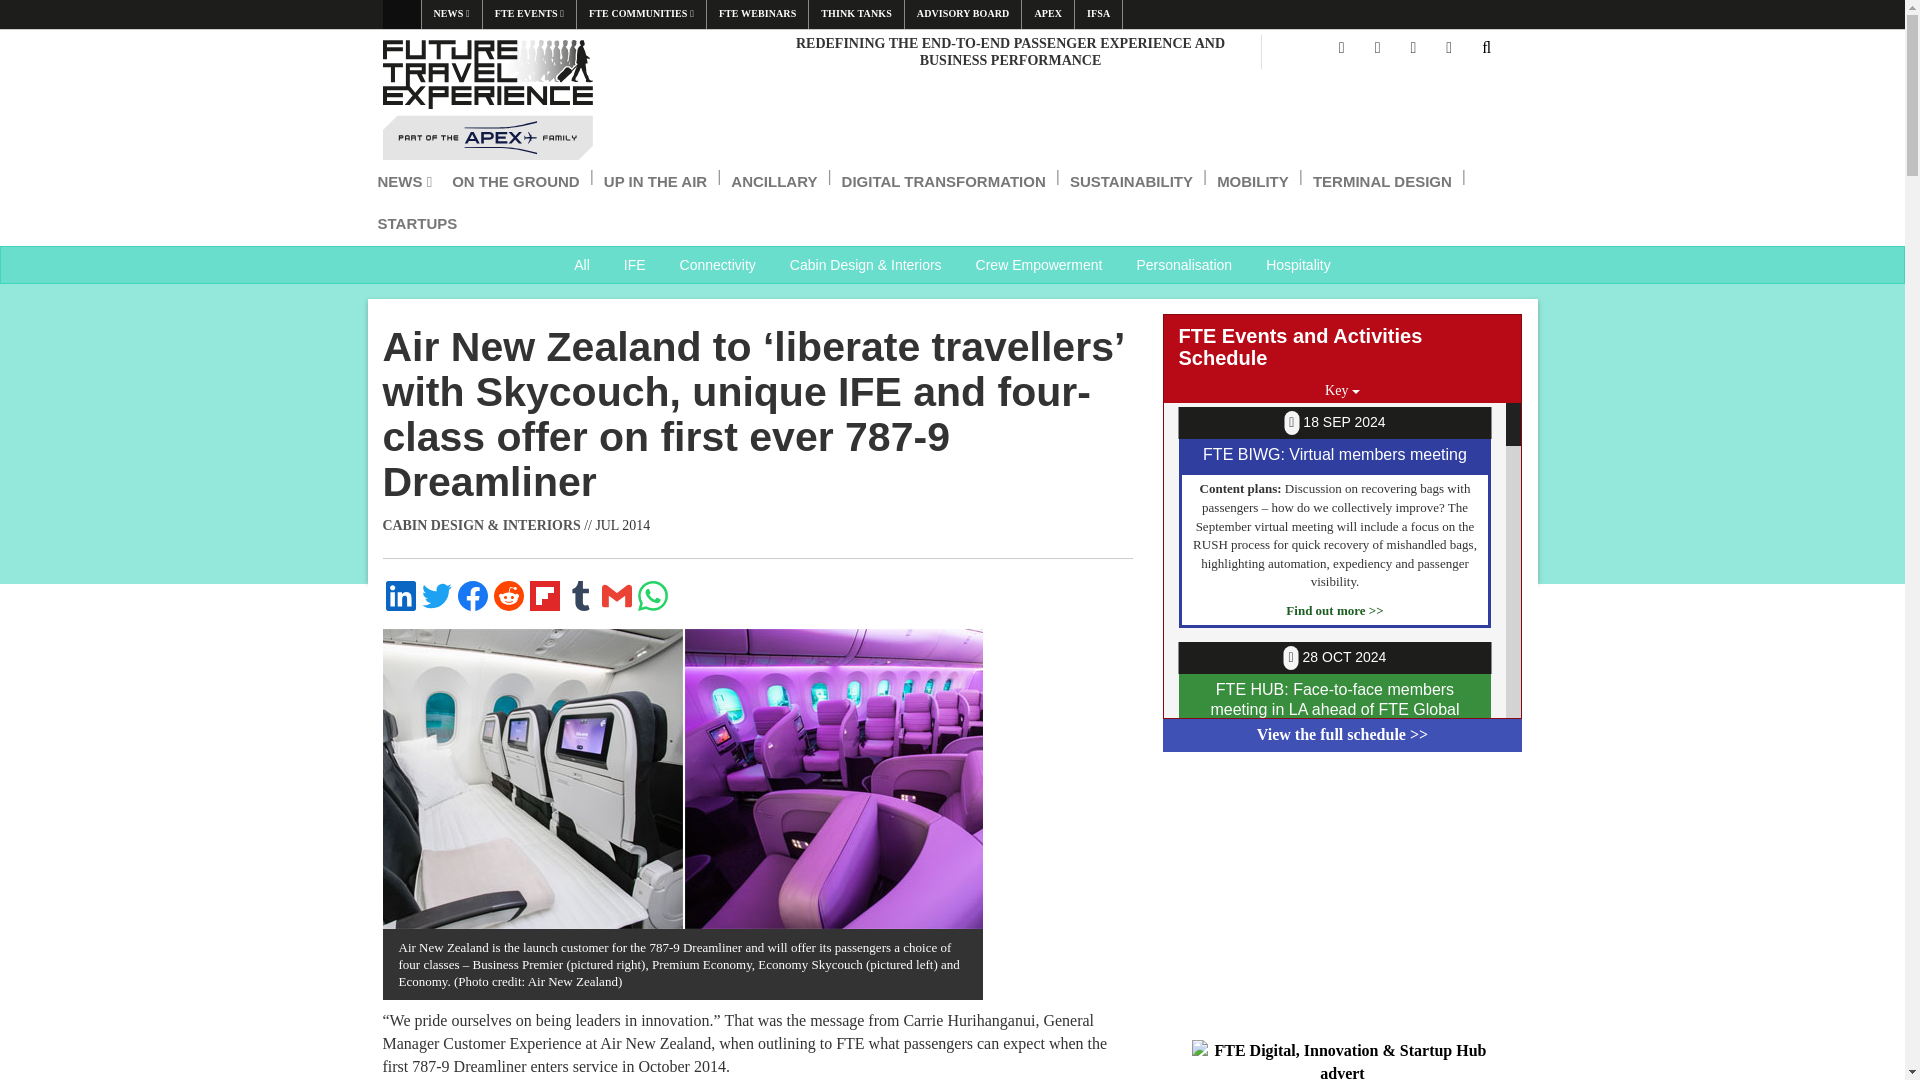  Describe the element at coordinates (452, 14) in the screenshot. I see `NEWS` at that location.